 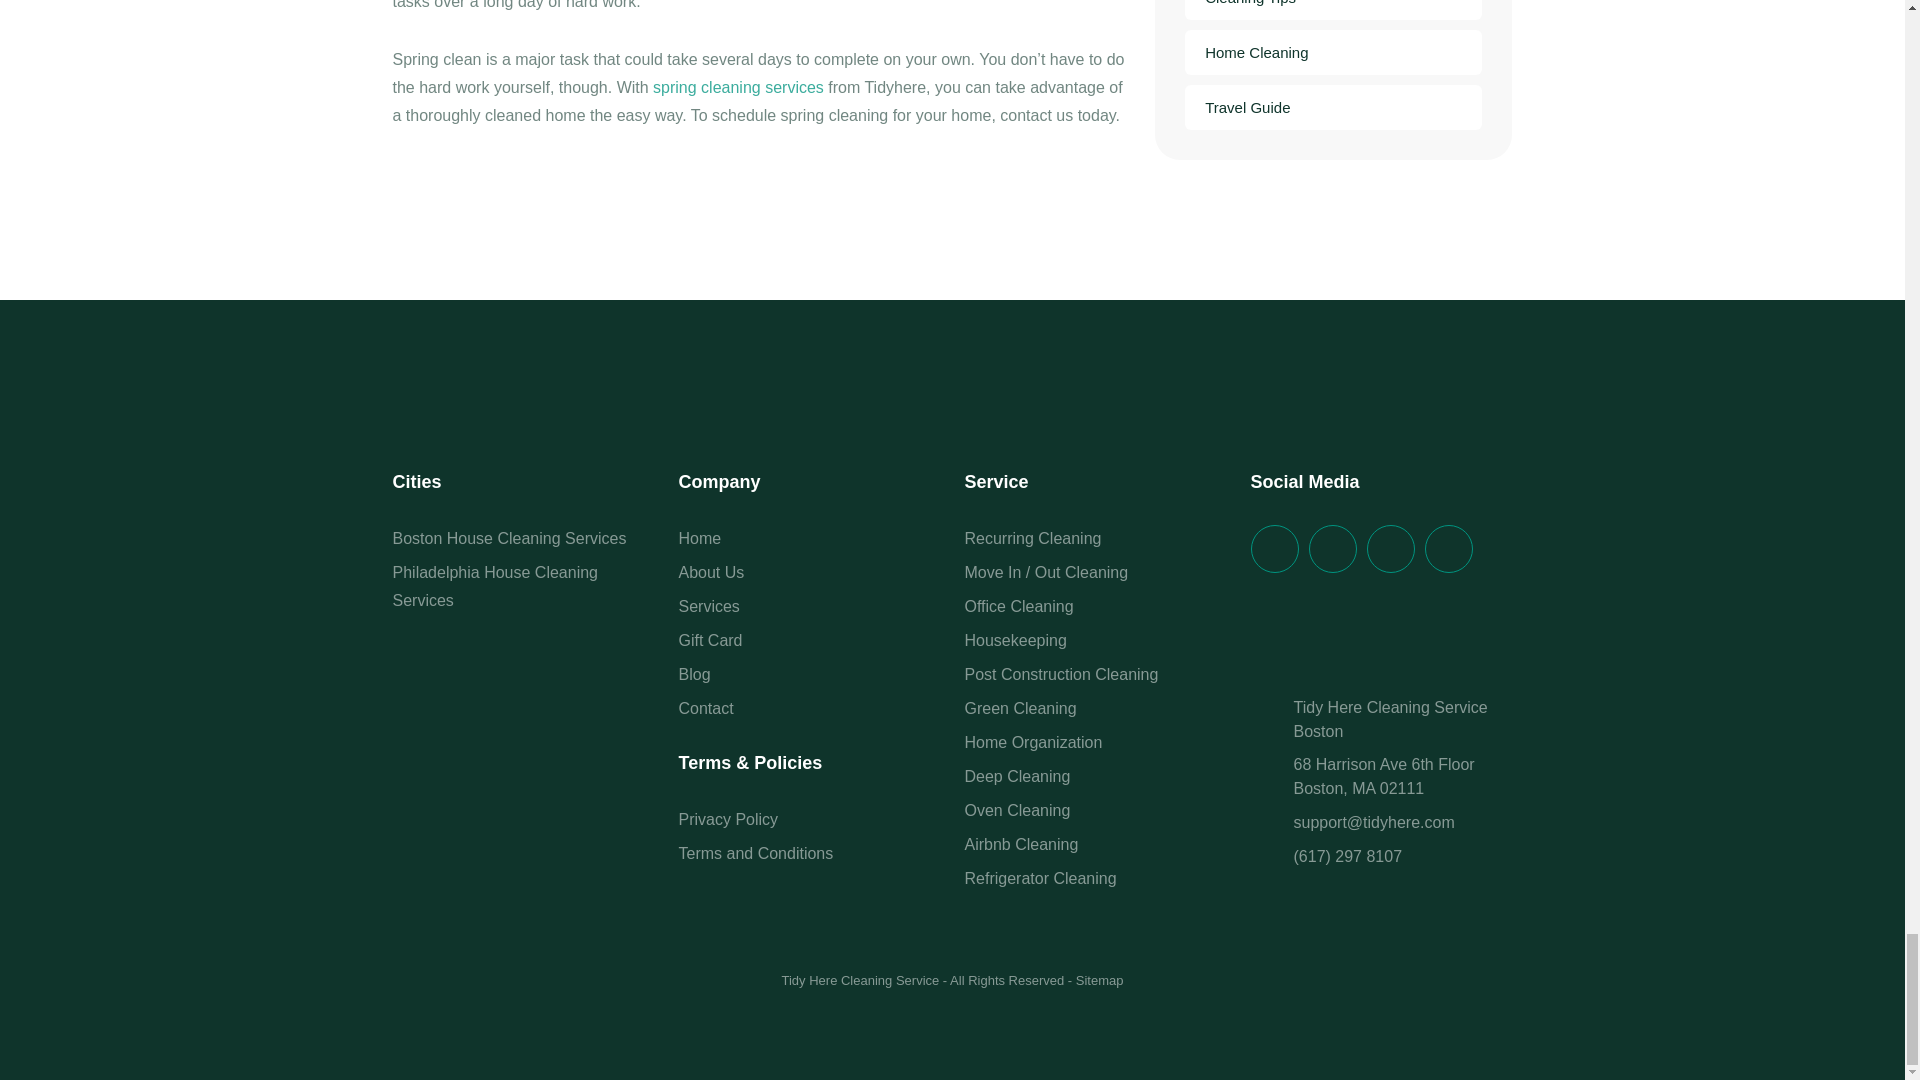 What do you see at coordinates (1273, 548) in the screenshot?
I see `FaceBook` at bounding box center [1273, 548].